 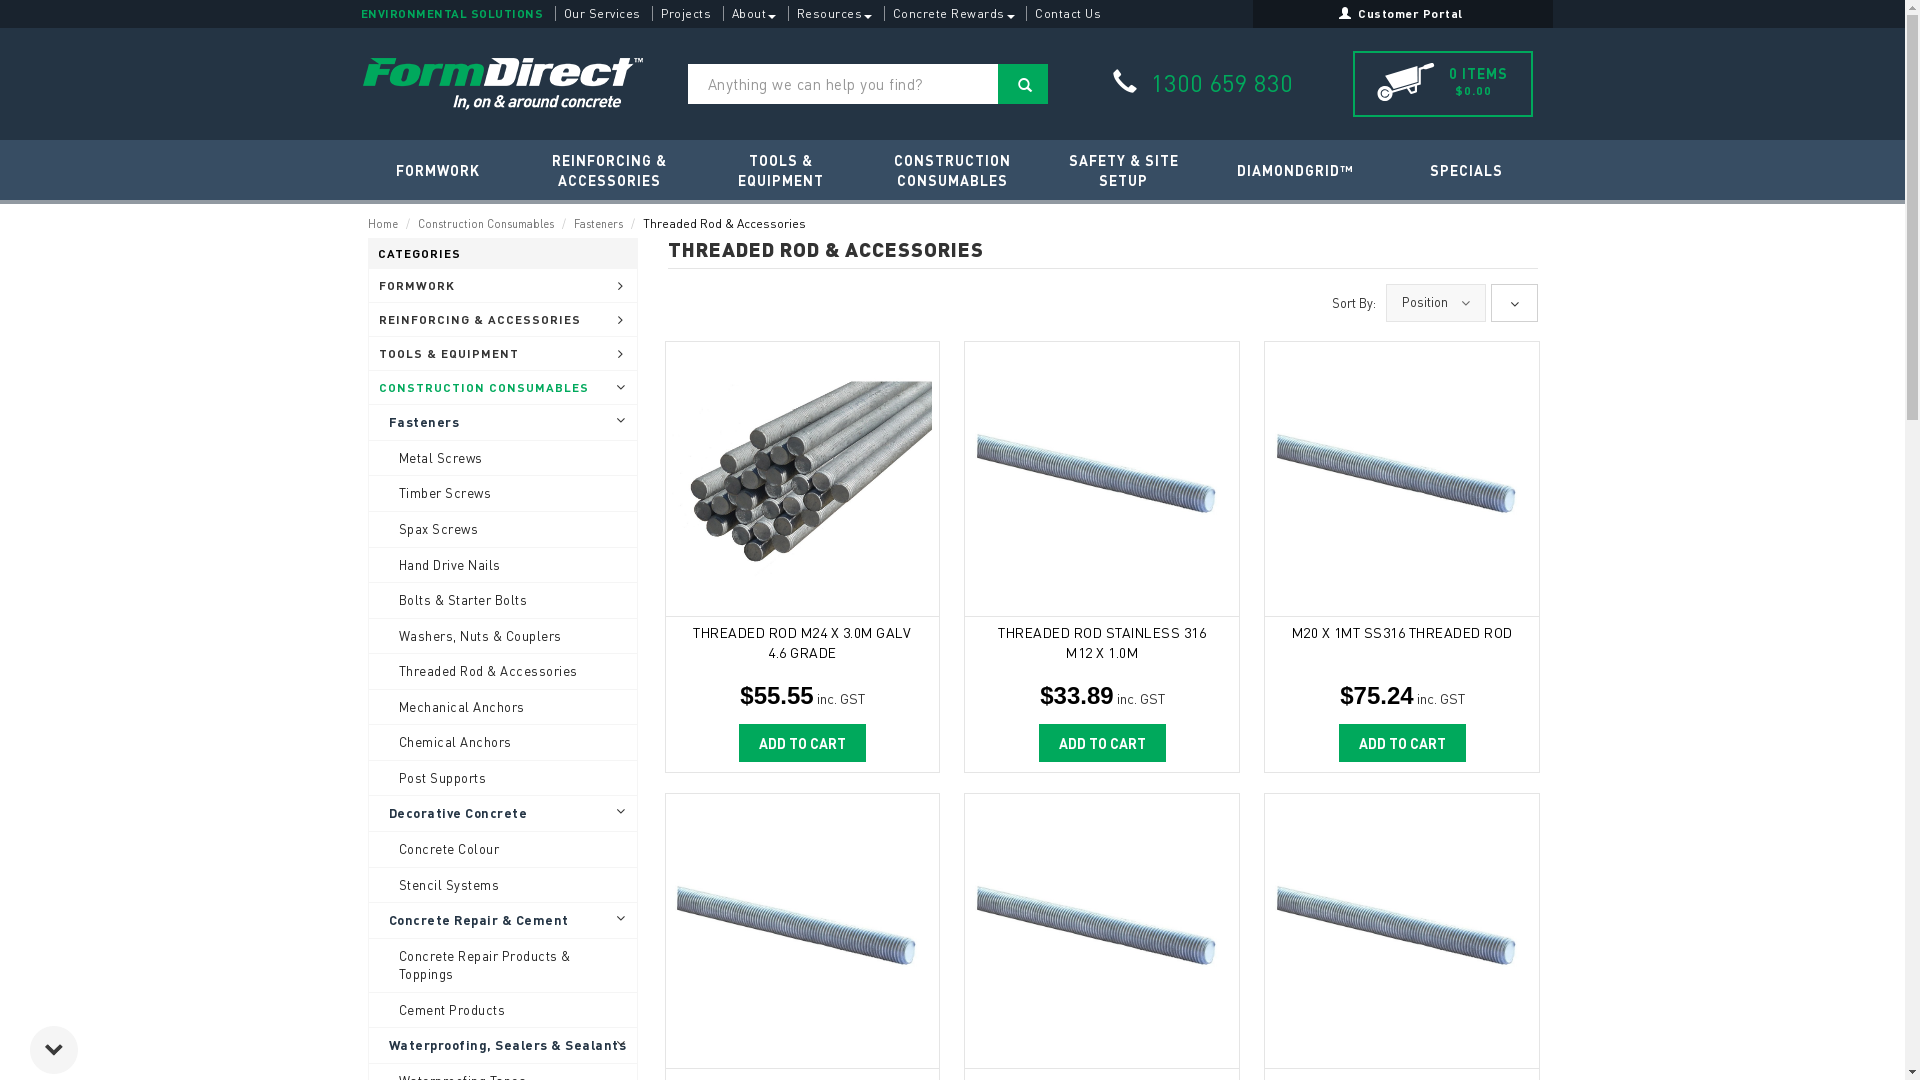 What do you see at coordinates (780, 170) in the screenshot?
I see `TOOLS & EQUIPMENT` at bounding box center [780, 170].